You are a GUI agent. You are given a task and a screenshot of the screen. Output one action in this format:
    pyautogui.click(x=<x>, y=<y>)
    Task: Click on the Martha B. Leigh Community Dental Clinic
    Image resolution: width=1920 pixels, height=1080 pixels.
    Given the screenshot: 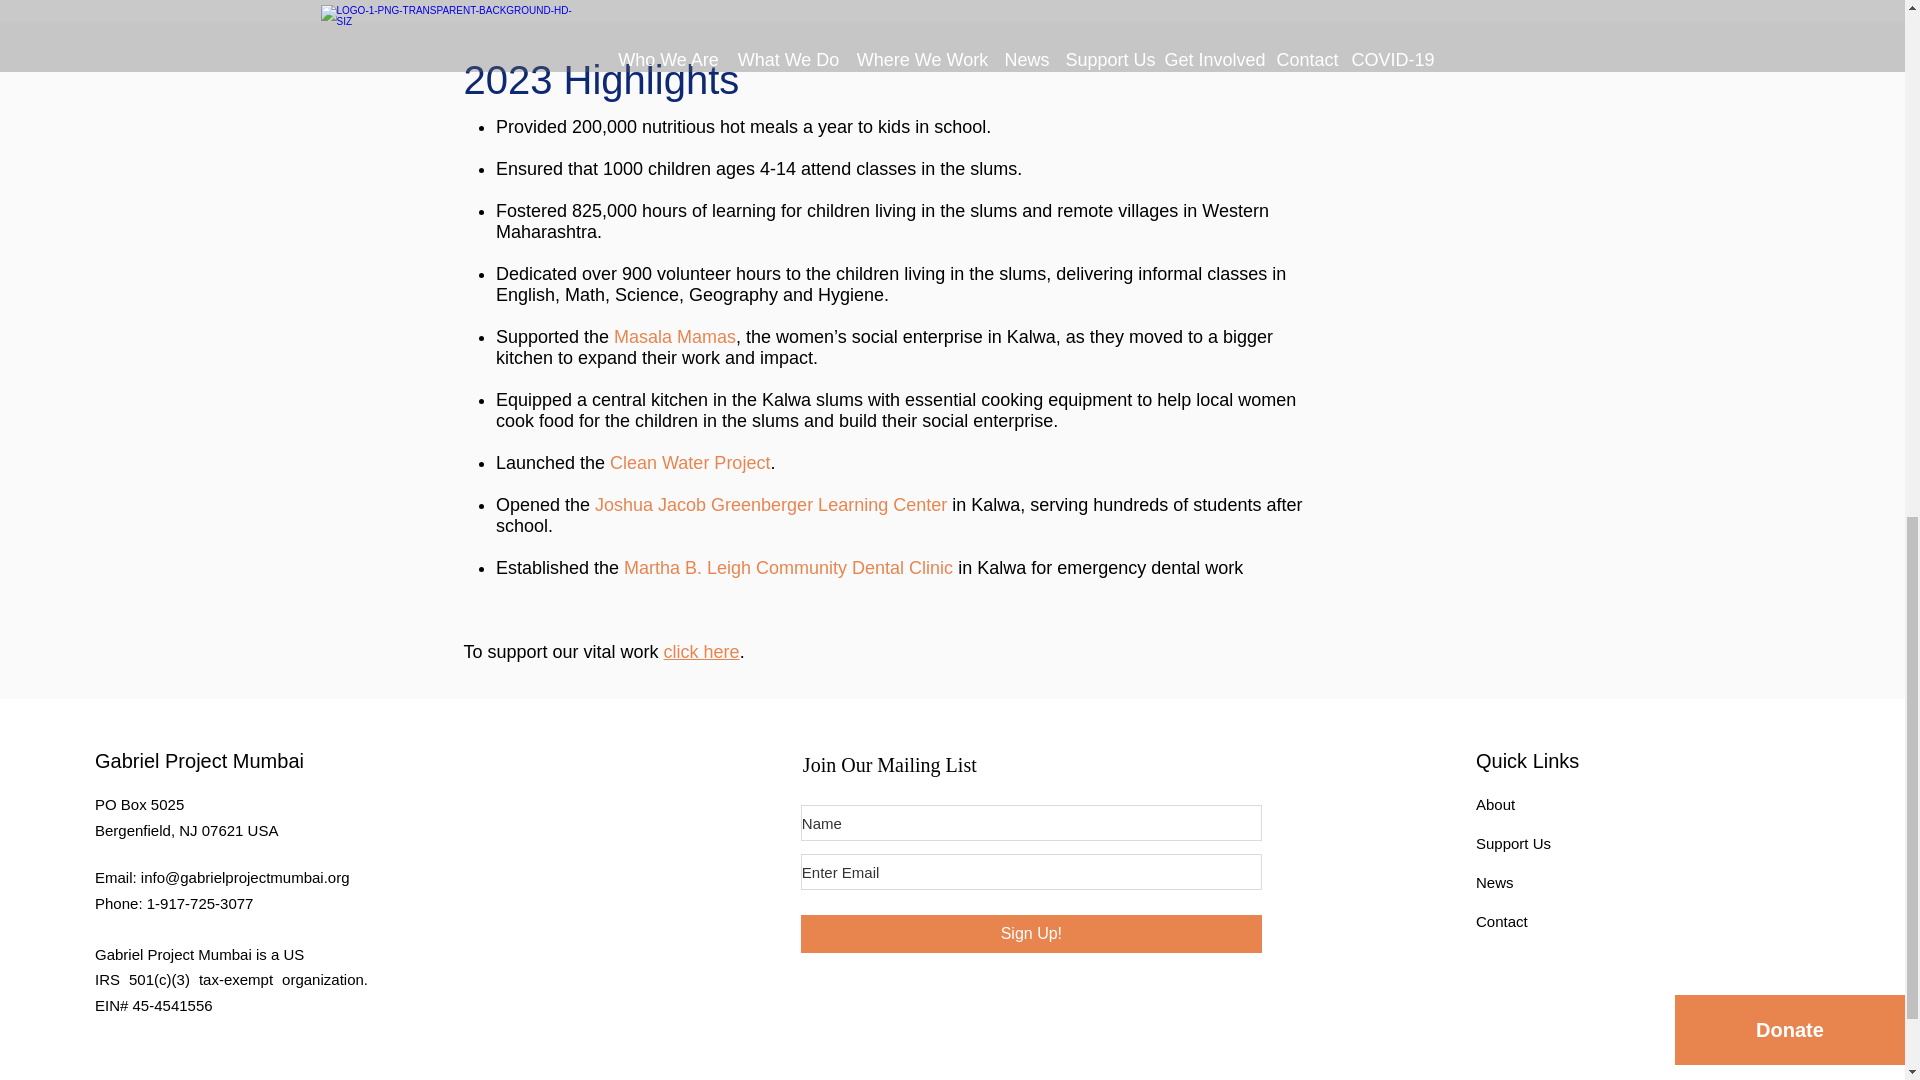 What is the action you would take?
    pyautogui.click(x=788, y=568)
    